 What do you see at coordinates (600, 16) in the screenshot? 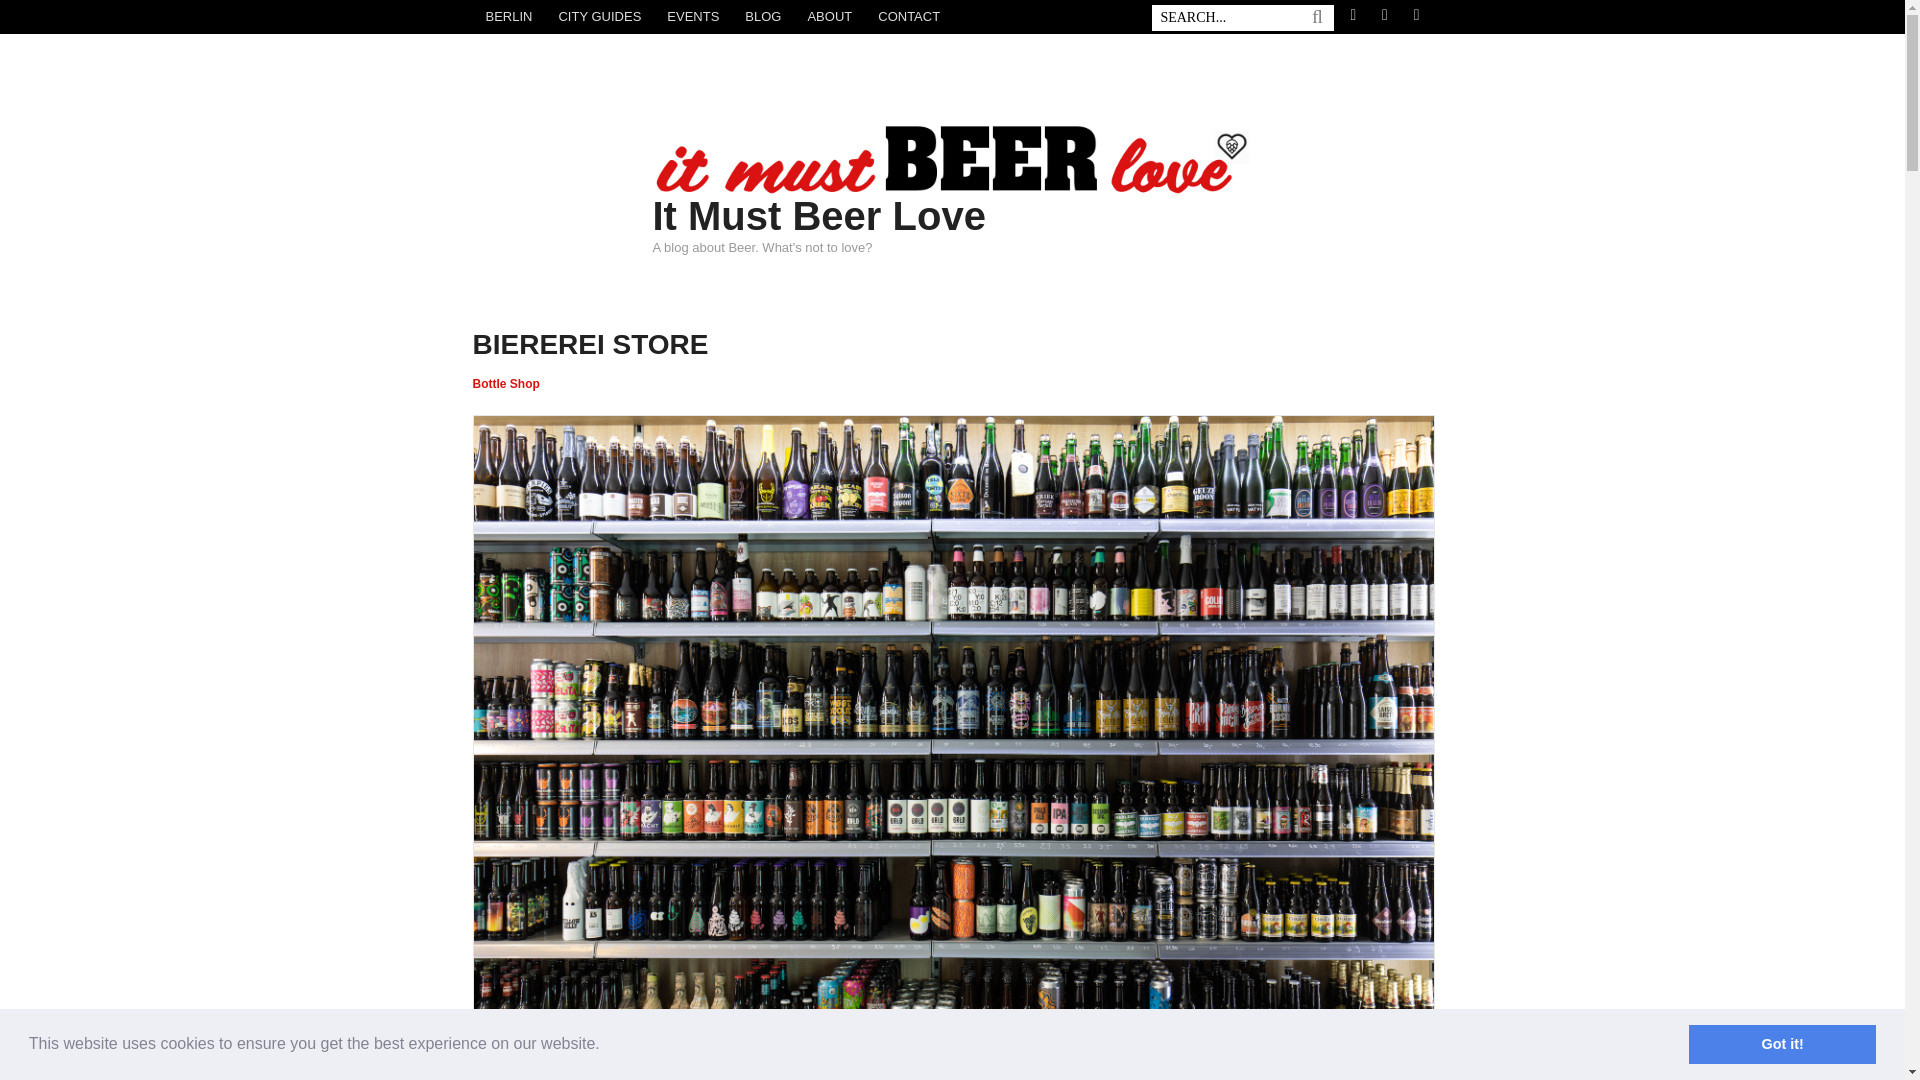
I see `CITY GUIDES` at bounding box center [600, 16].